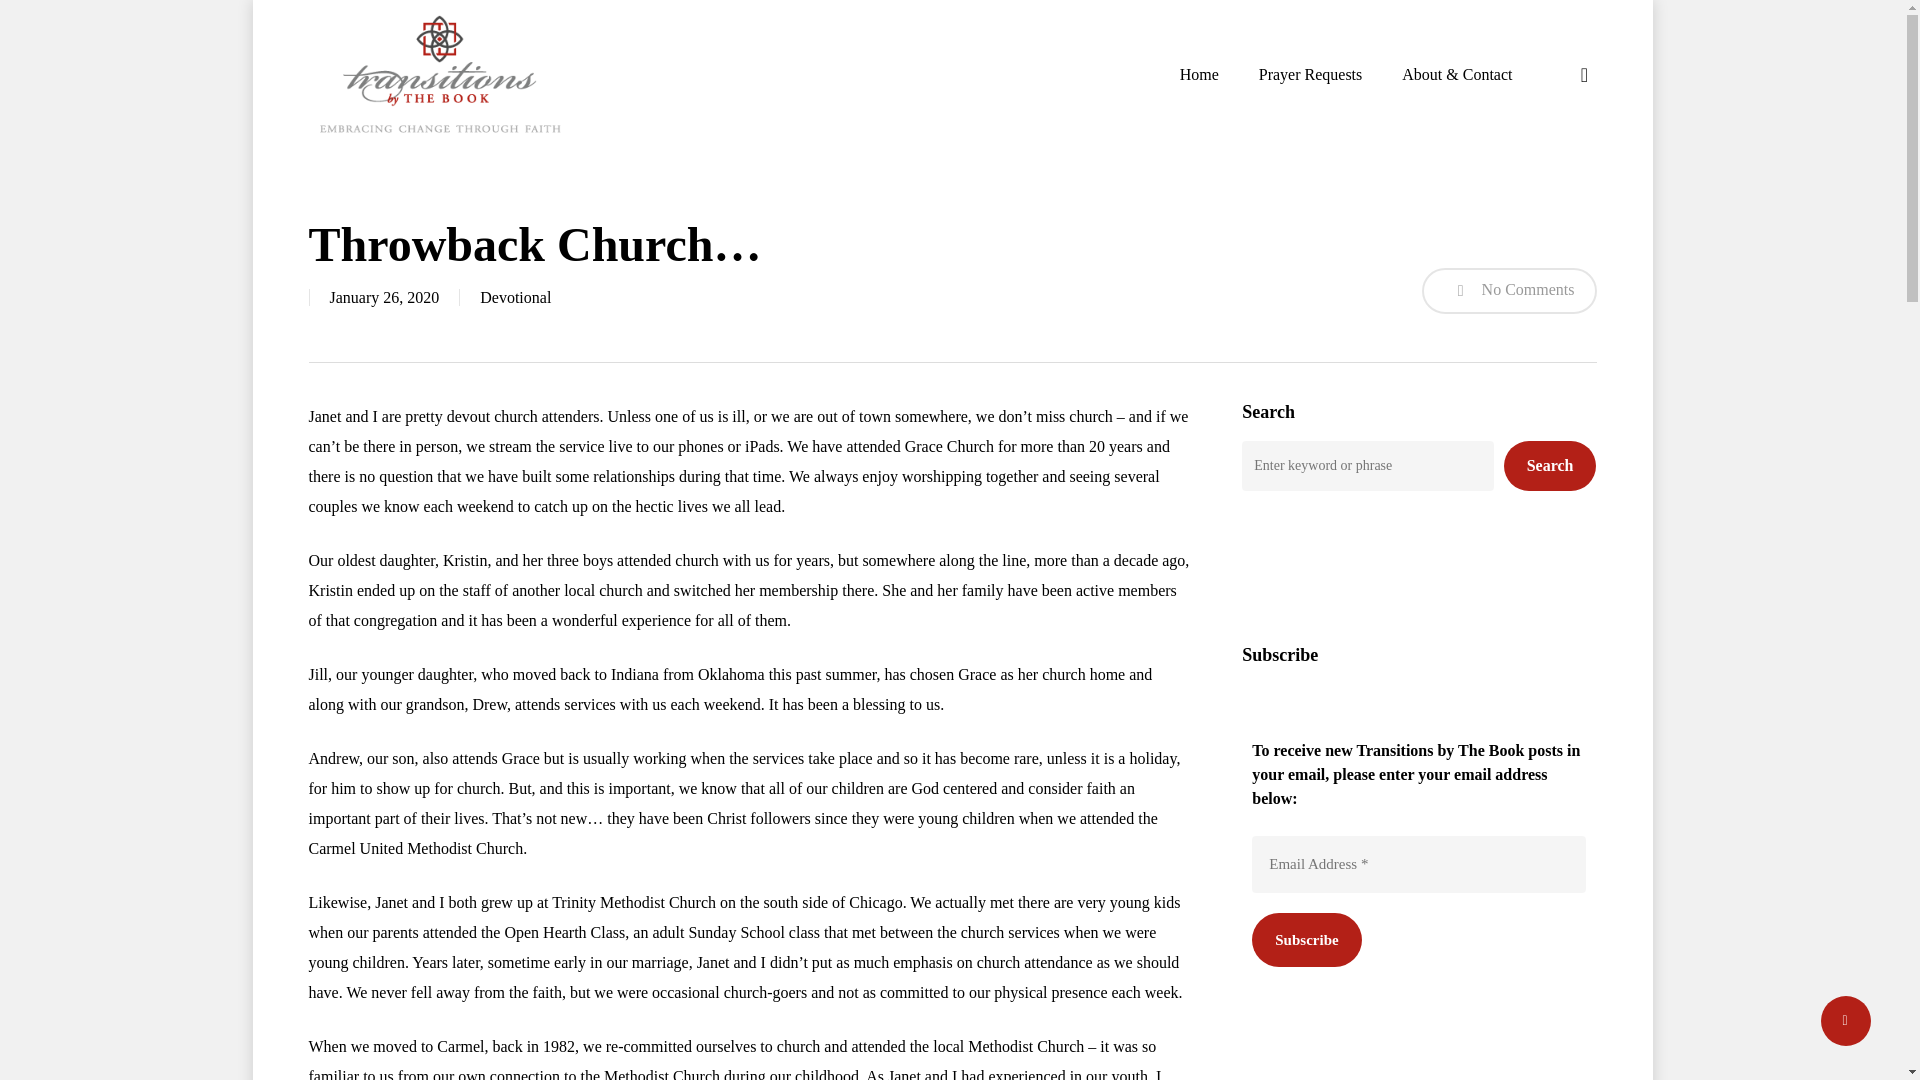  I want to click on Email Address, so click(1418, 864).